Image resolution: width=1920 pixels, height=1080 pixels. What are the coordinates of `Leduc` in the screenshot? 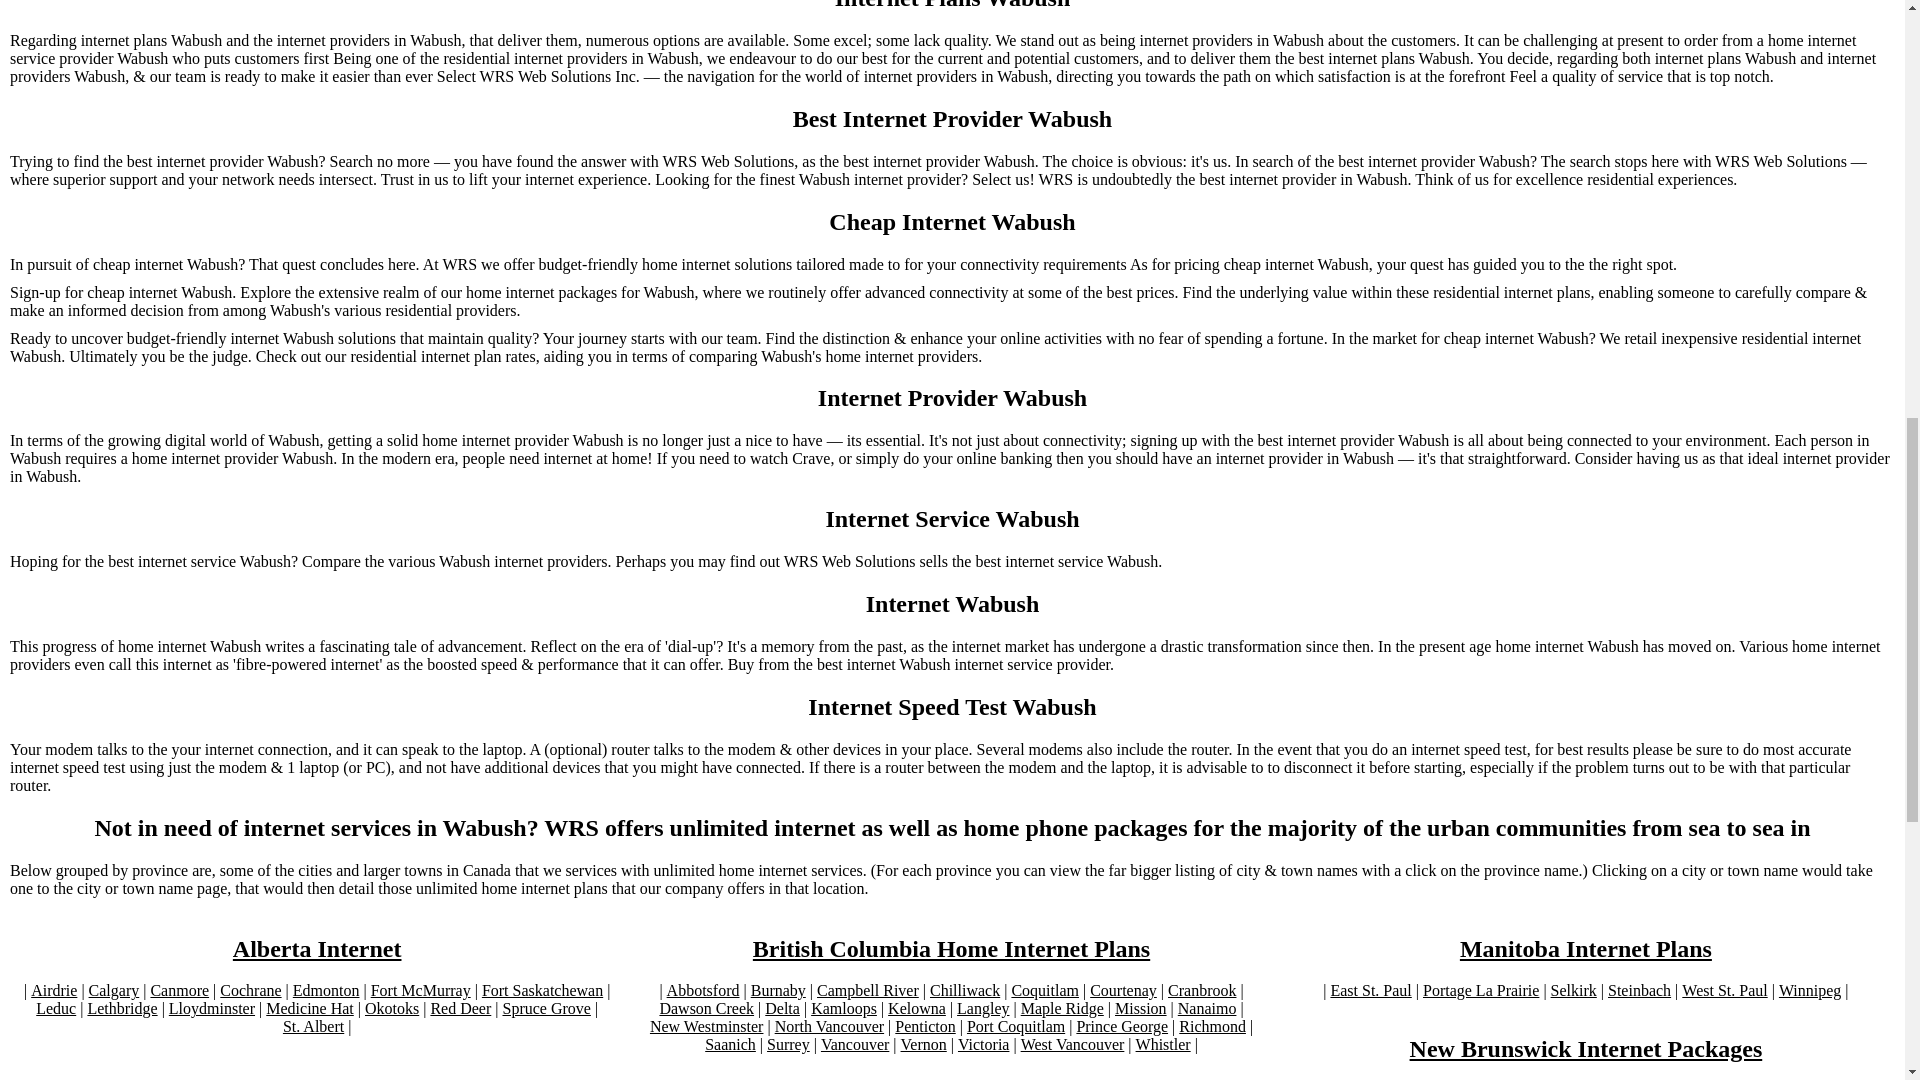 It's located at (56, 1009).